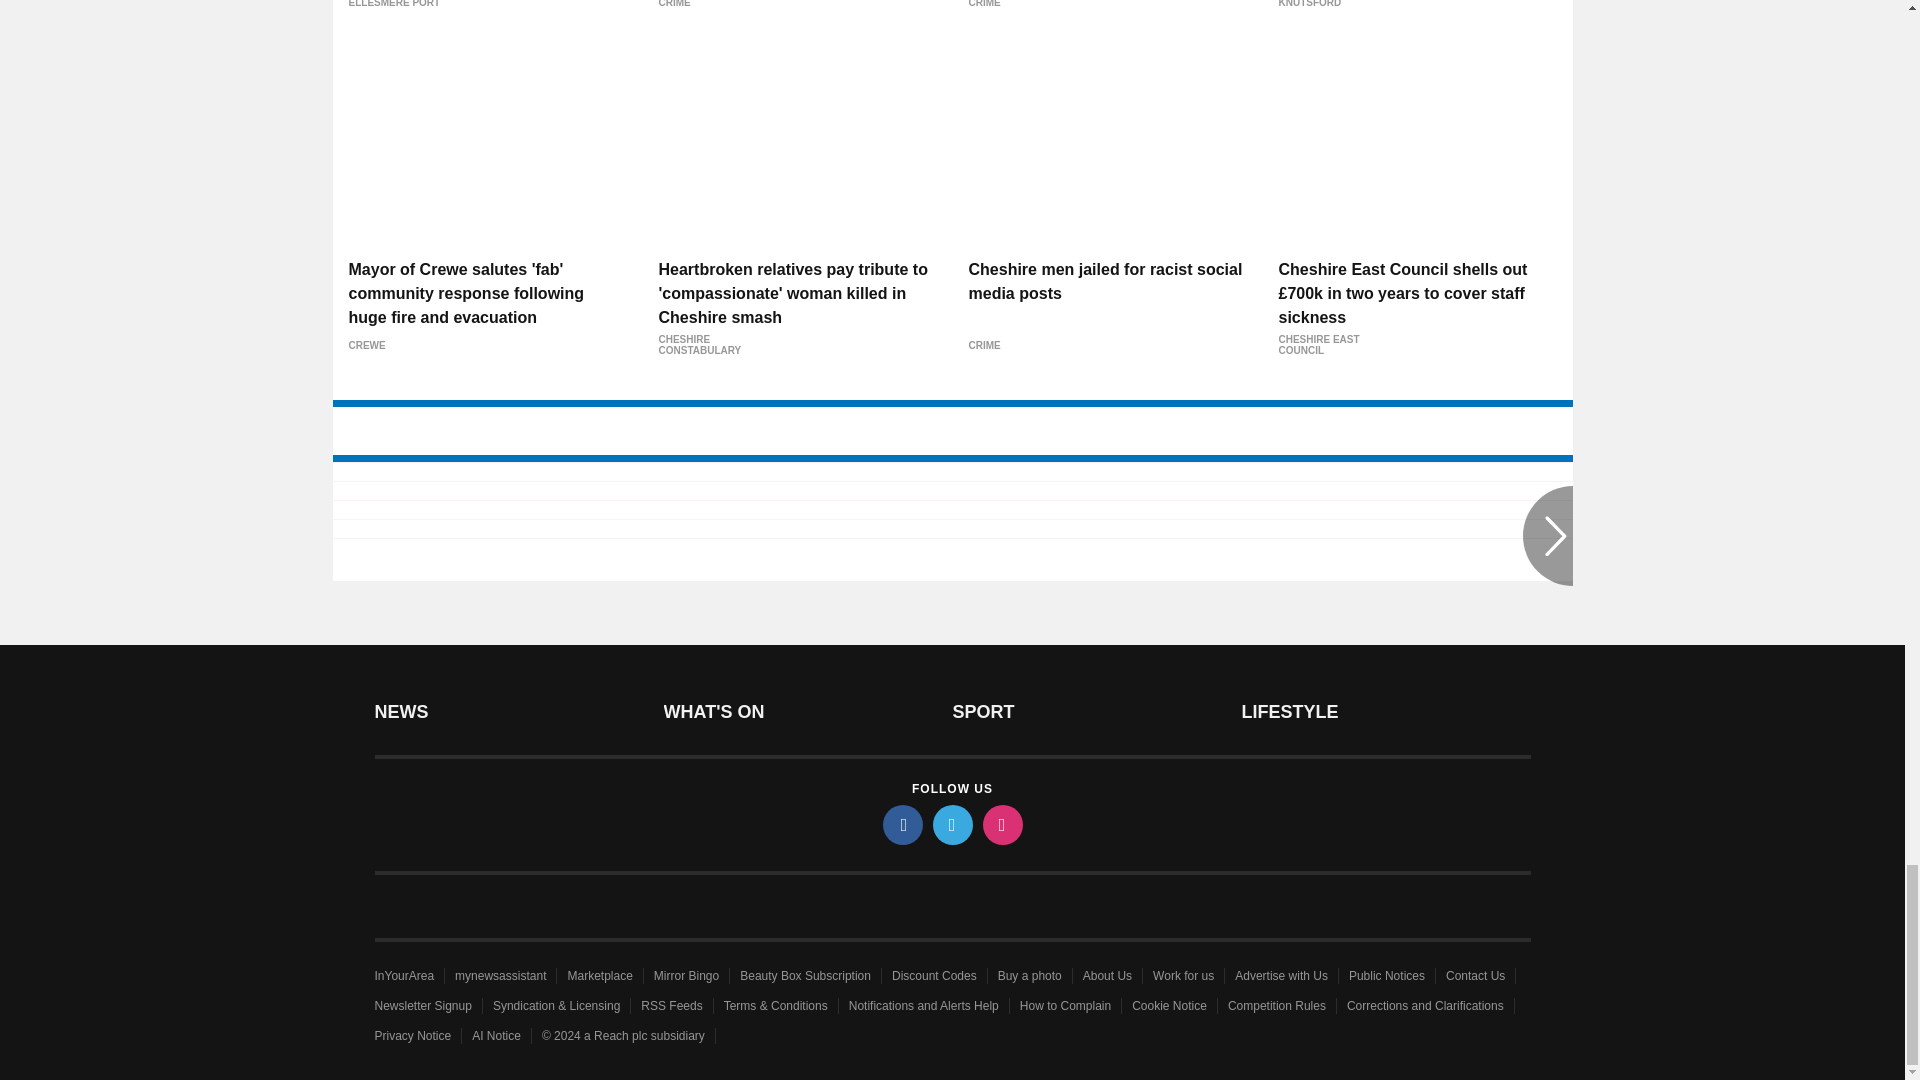  Describe the element at coordinates (1001, 824) in the screenshot. I see `instagram` at that location.